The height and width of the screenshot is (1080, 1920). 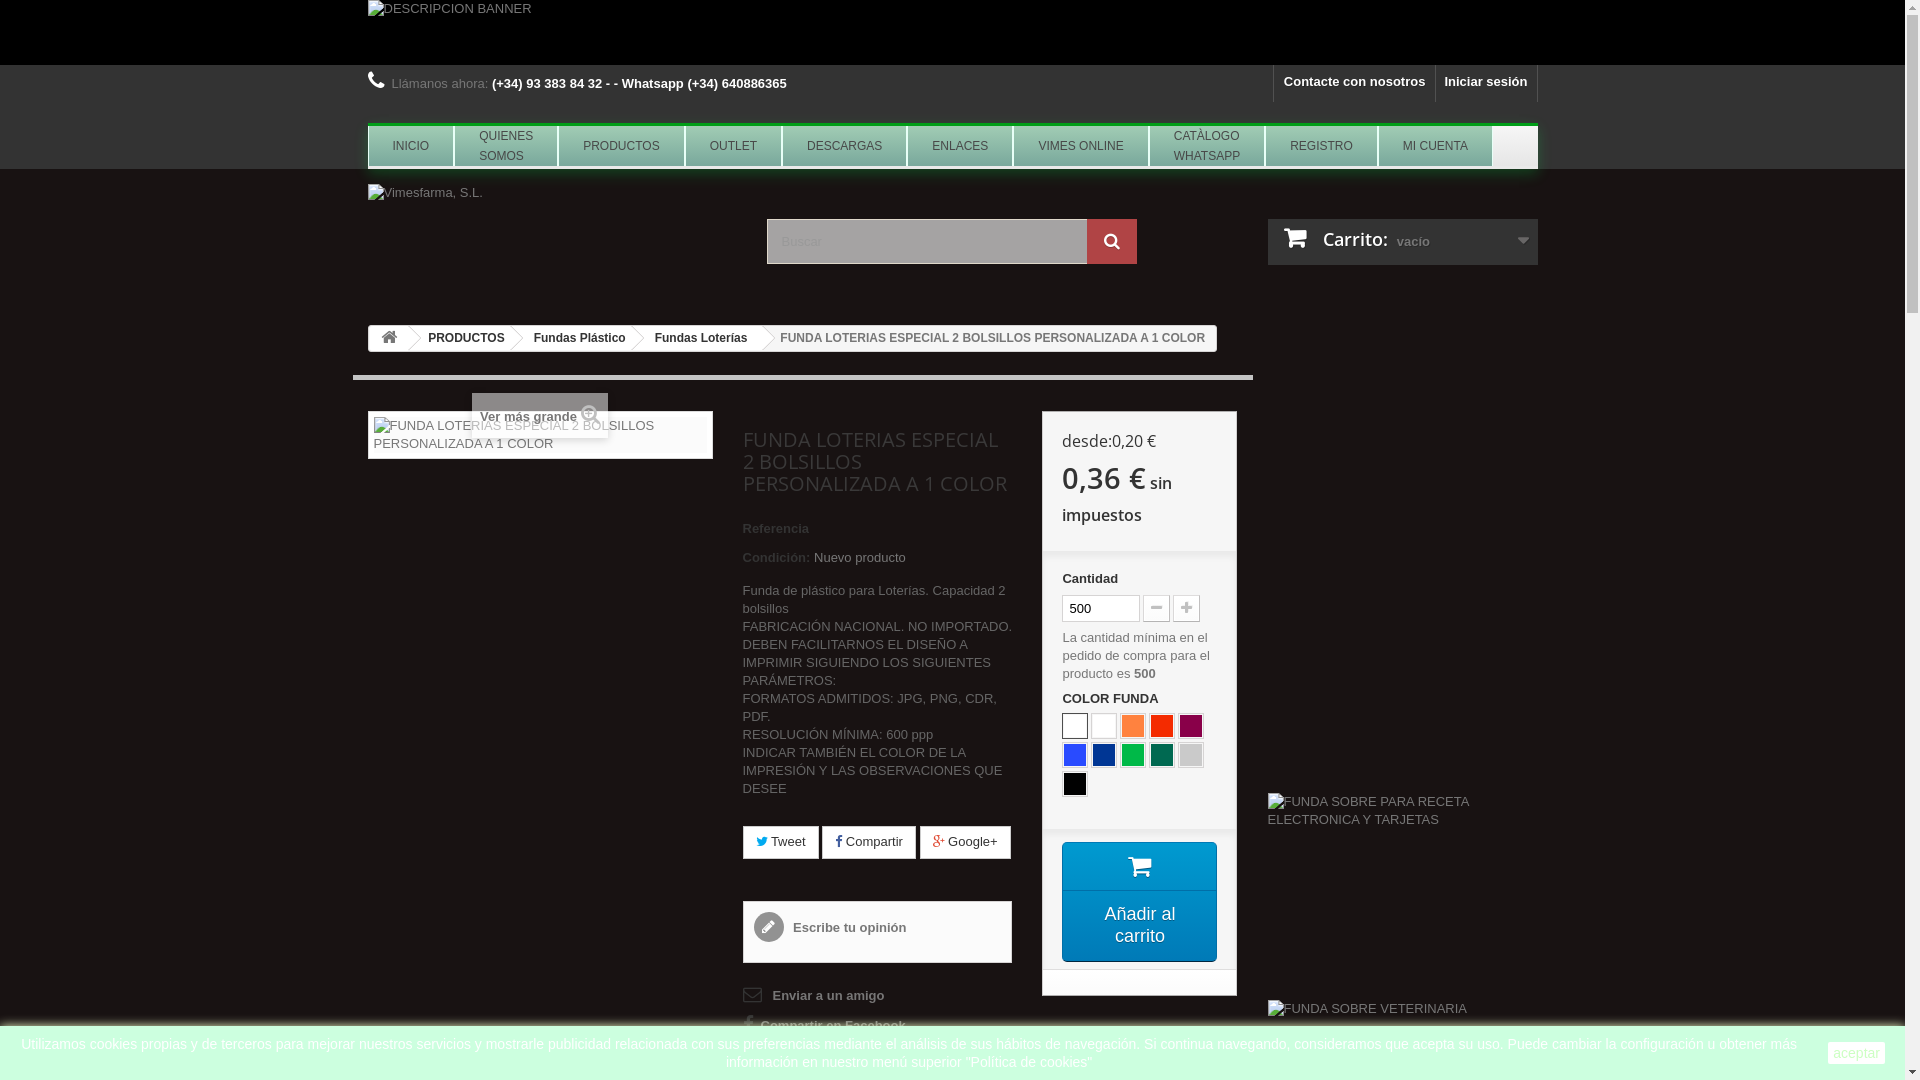 I want to click on AZUL, so click(x=1075, y=755).